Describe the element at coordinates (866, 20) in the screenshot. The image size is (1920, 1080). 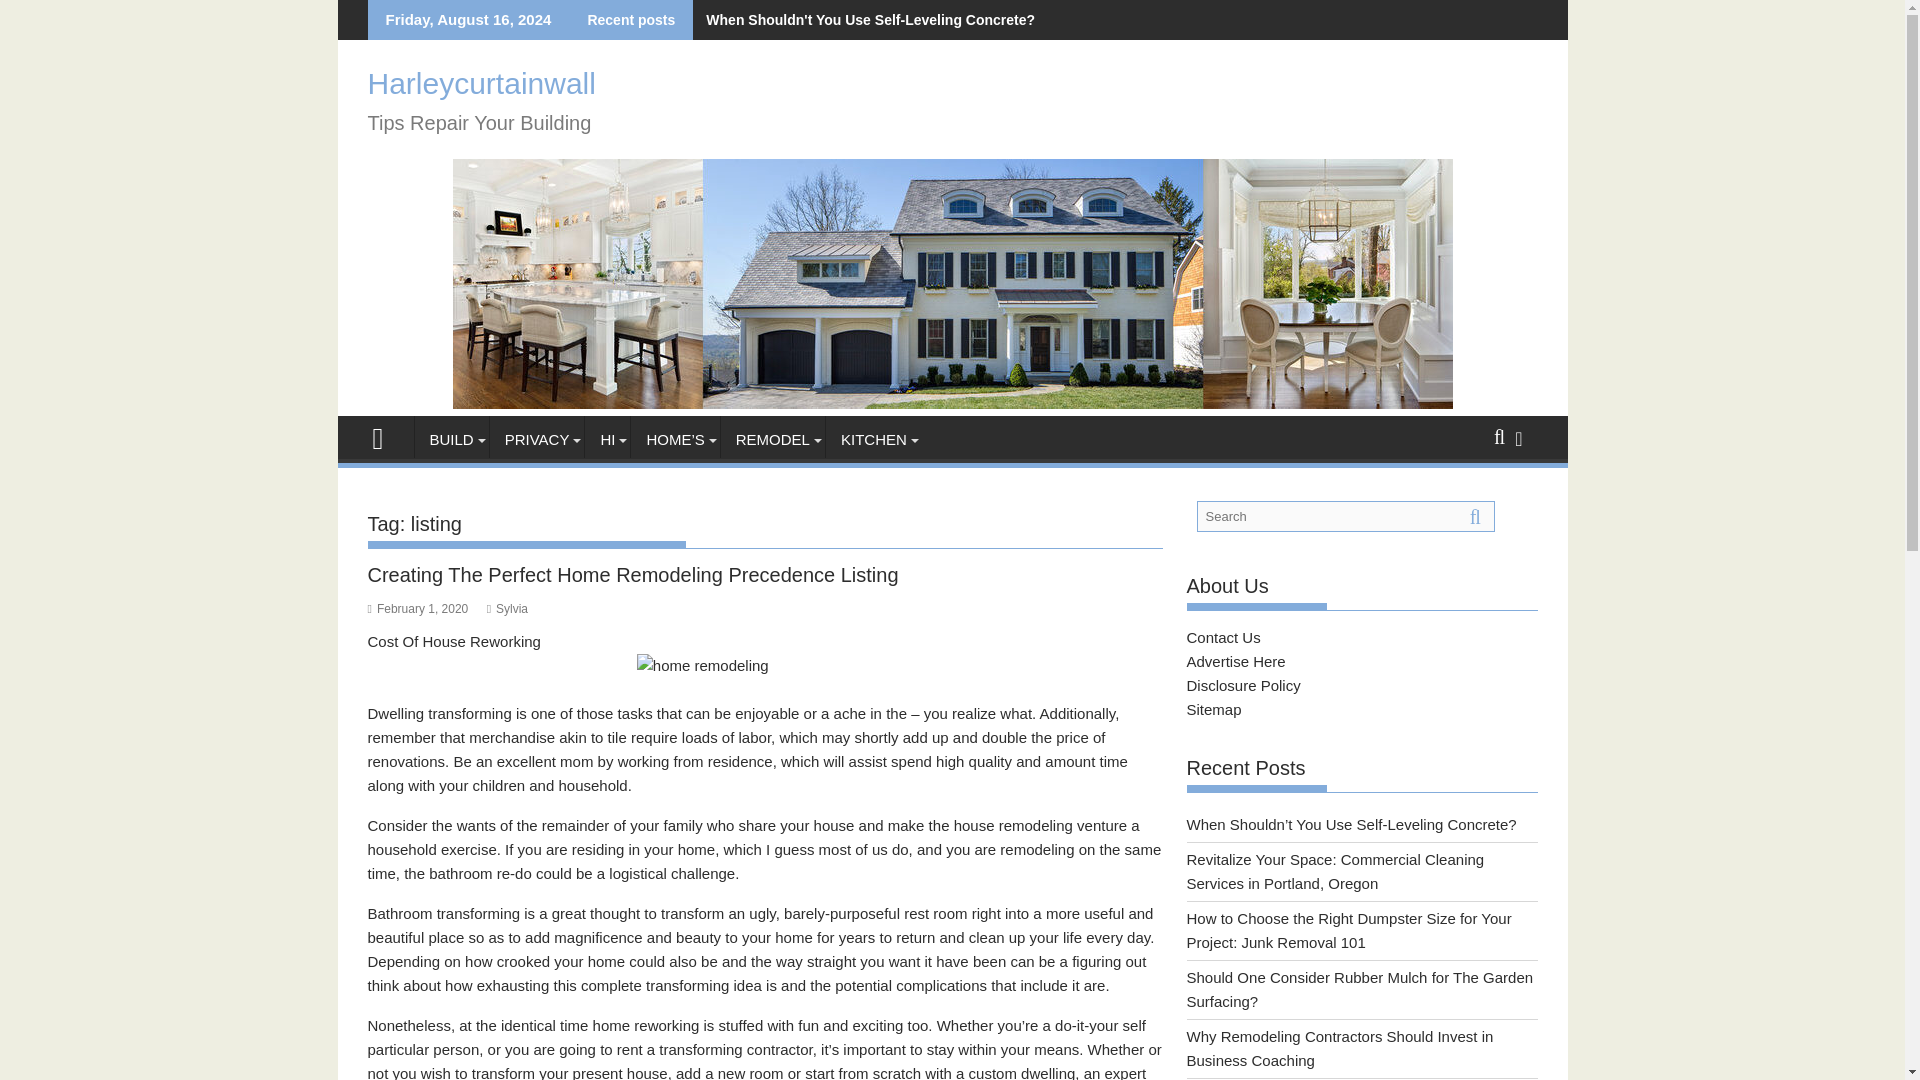
I see `When Shouldn't You Use Self-Leveling Concrete? ` at that location.